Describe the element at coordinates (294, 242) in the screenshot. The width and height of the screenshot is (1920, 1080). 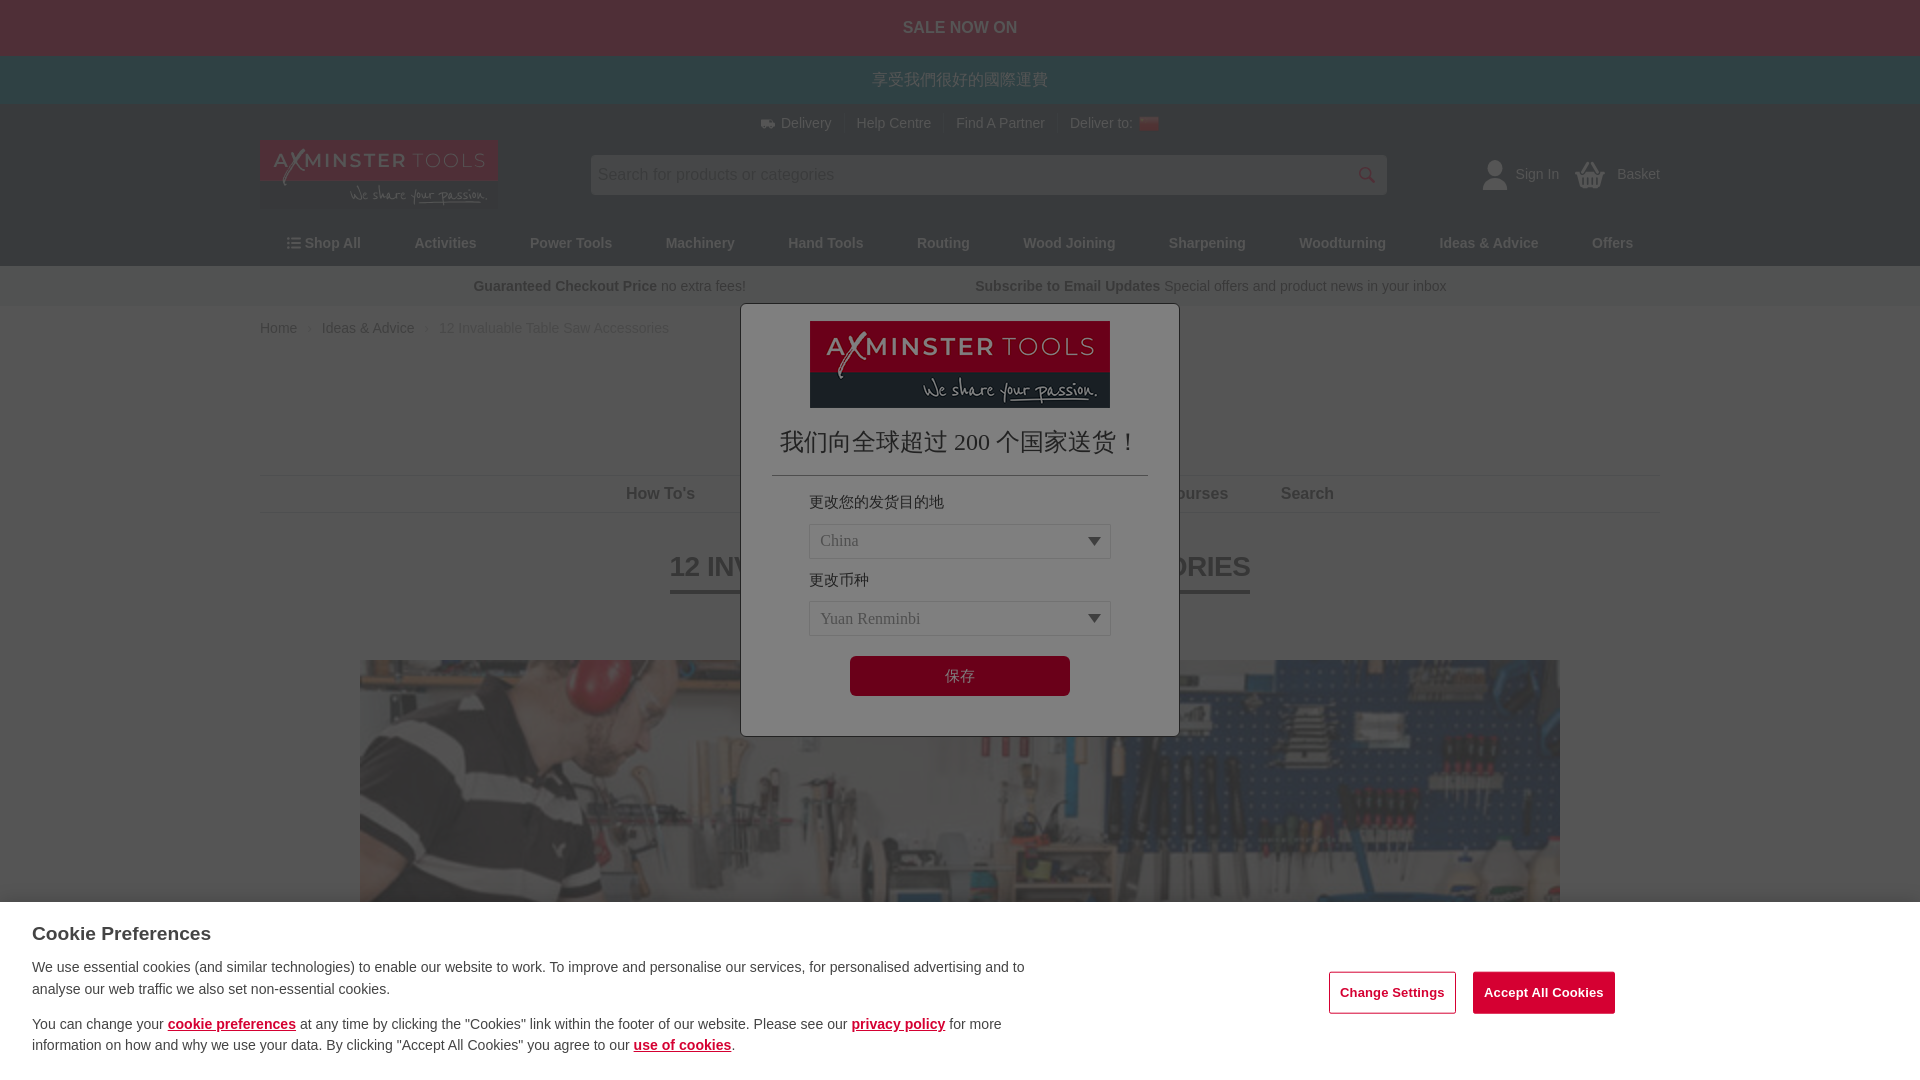
I see `Menu Icon` at that location.